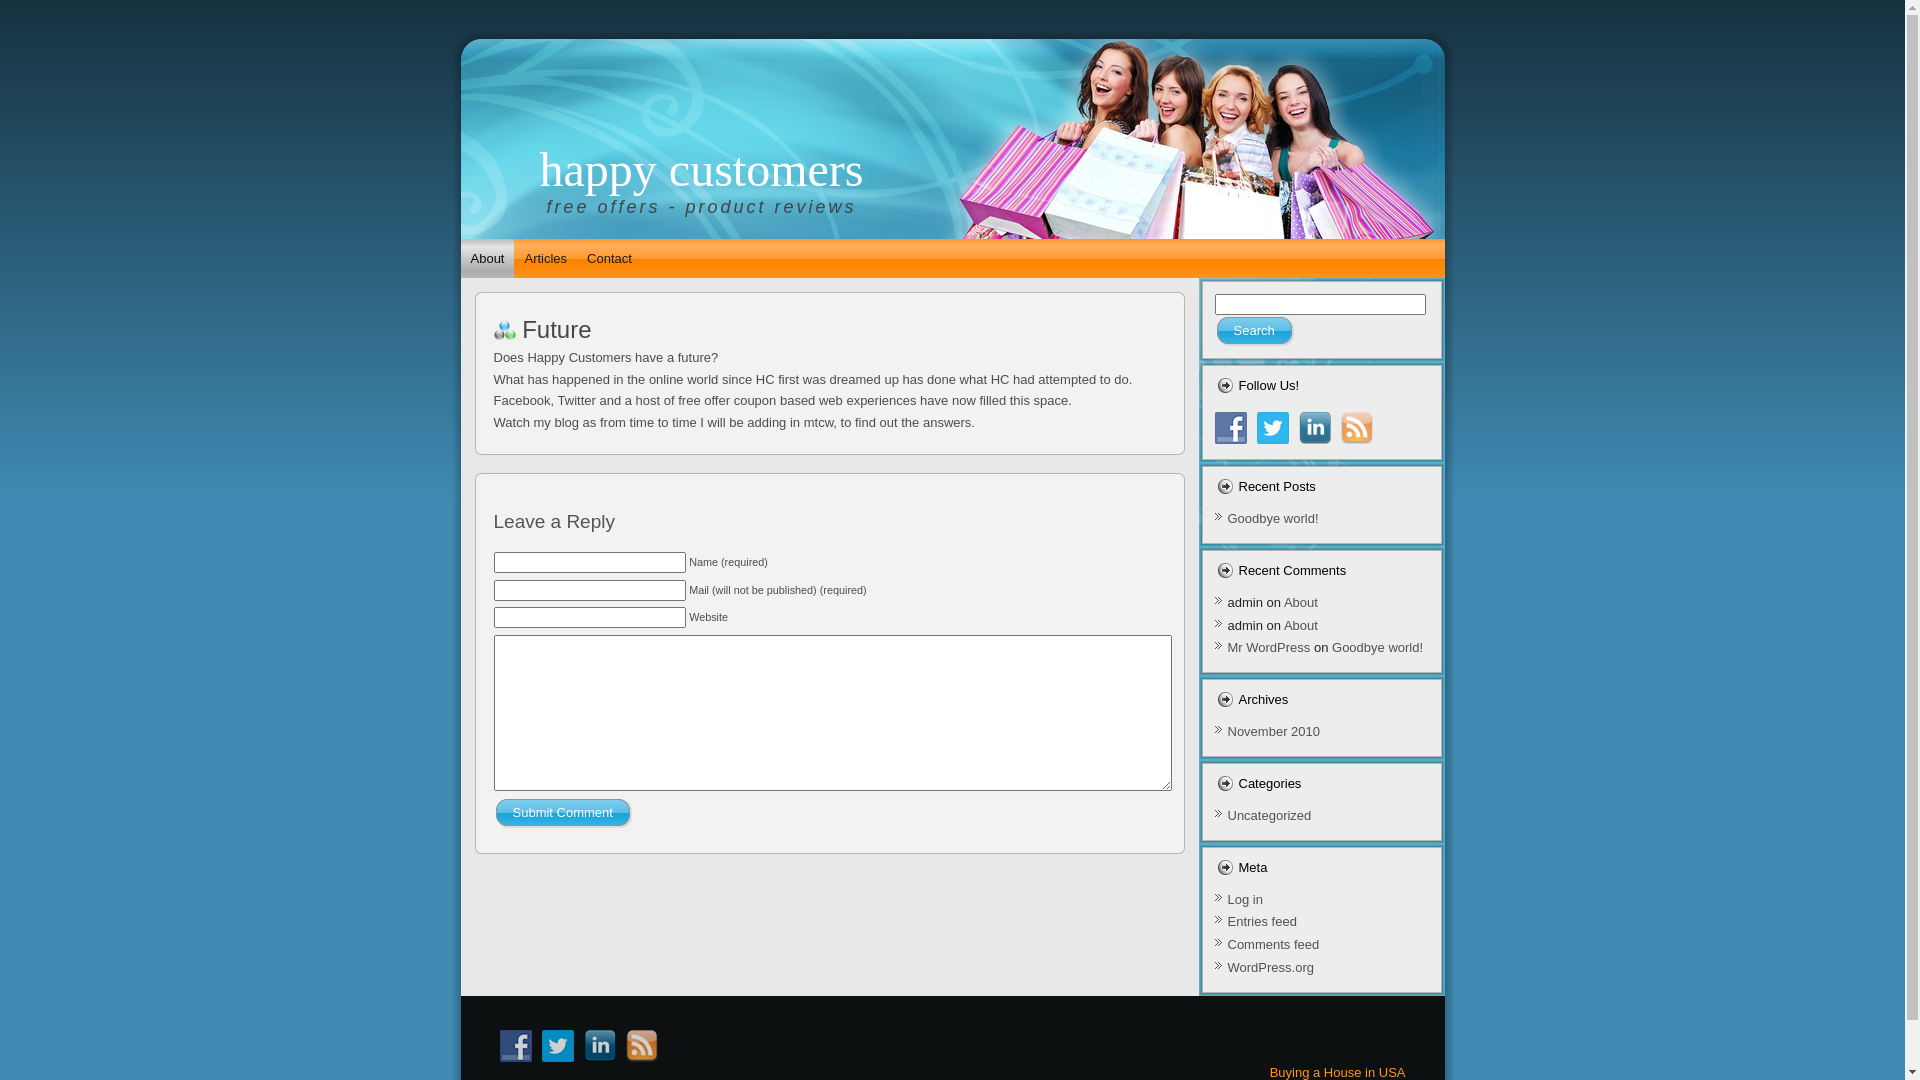  What do you see at coordinates (1378, 648) in the screenshot?
I see `Goodbye world!` at bounding box center [1378, 648].